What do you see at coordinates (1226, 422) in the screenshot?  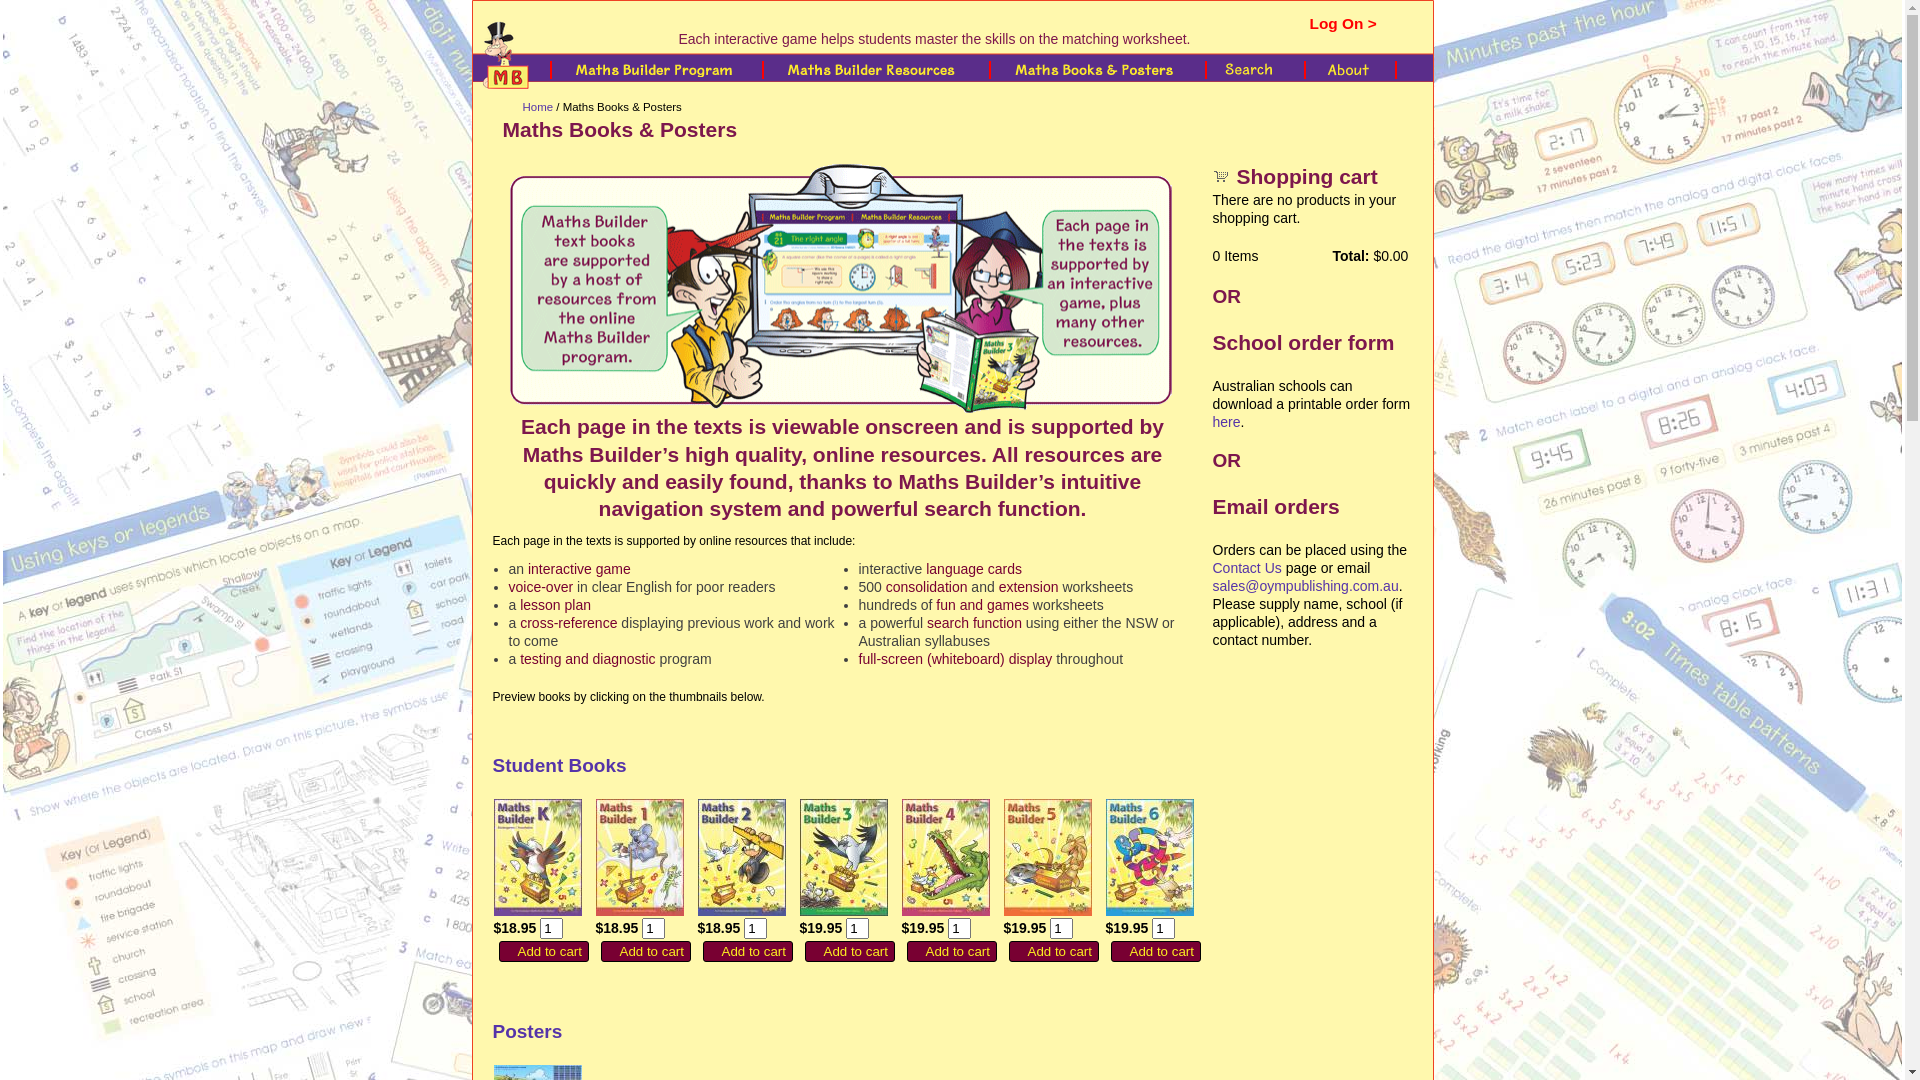 I see `here` at bounding box center [1226, 422].